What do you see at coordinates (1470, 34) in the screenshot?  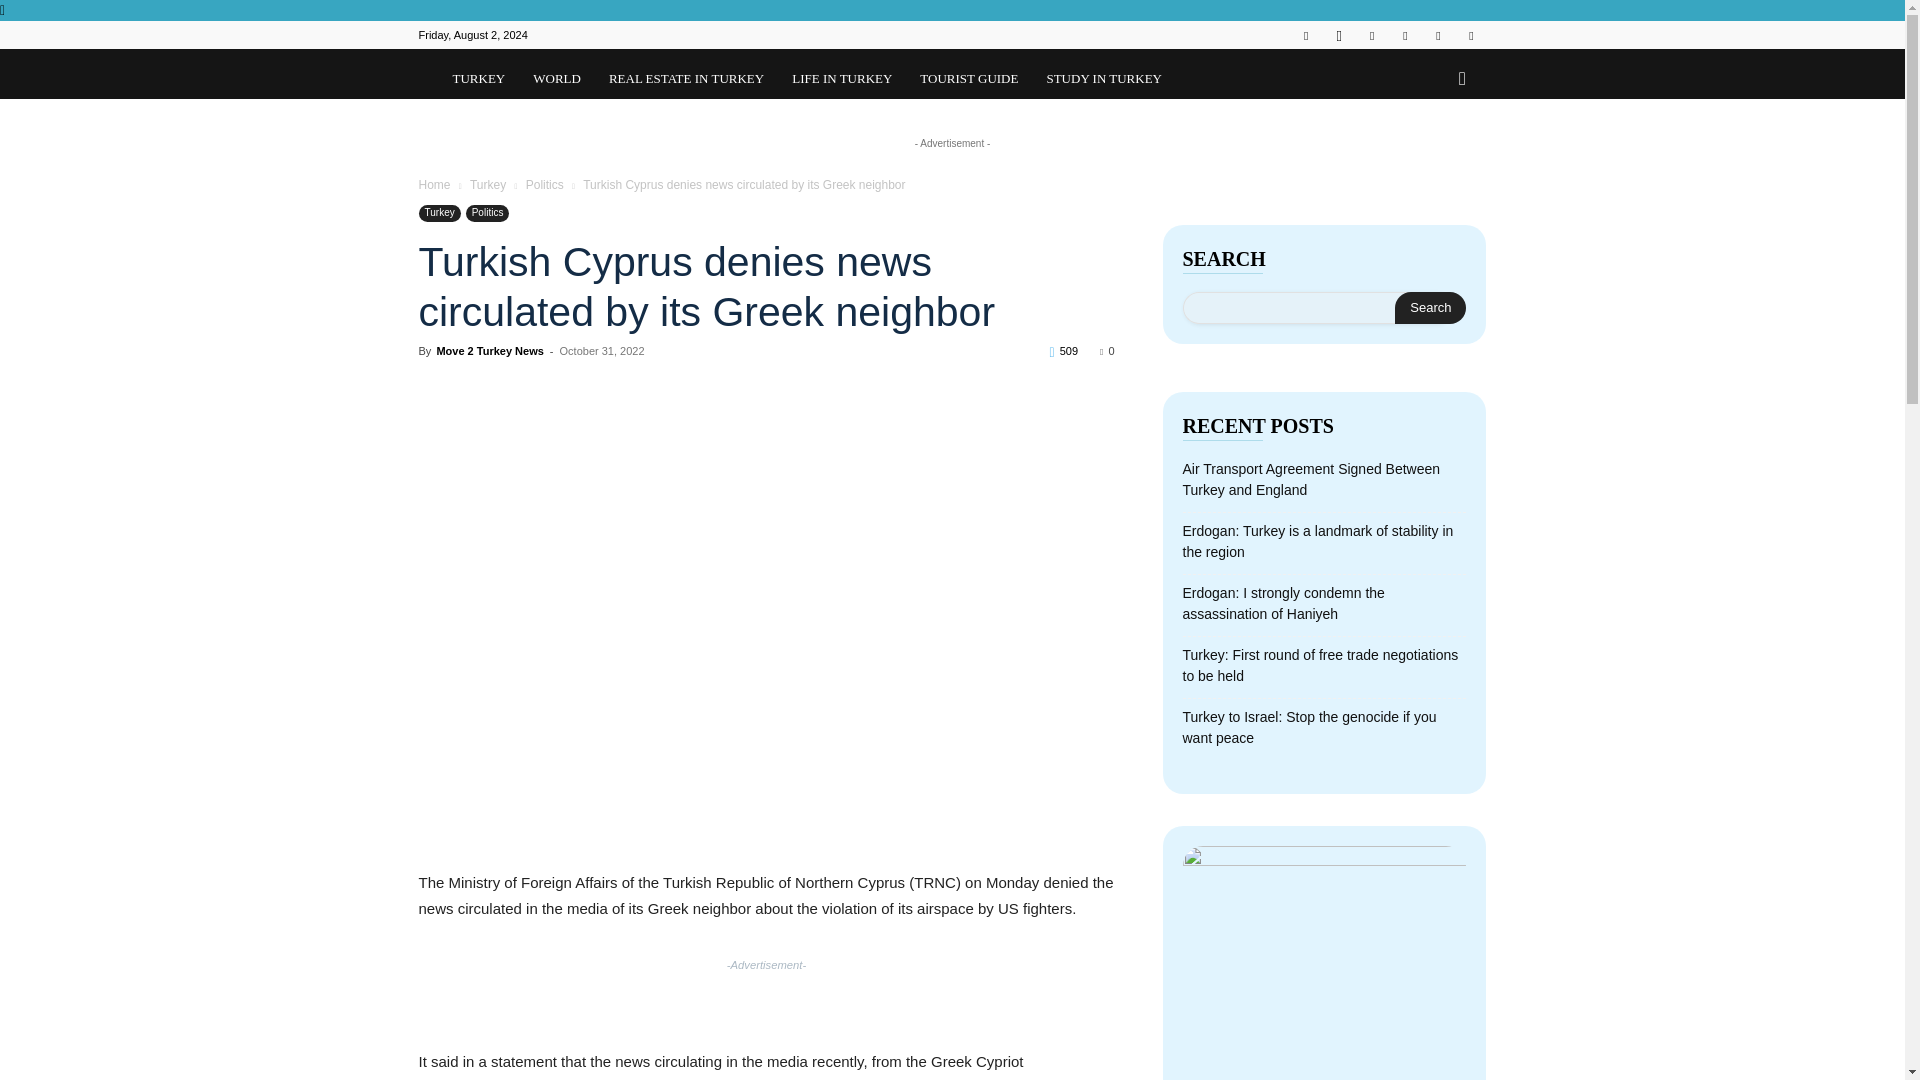 I see `Youtube` at bounding box center [1470, 34].